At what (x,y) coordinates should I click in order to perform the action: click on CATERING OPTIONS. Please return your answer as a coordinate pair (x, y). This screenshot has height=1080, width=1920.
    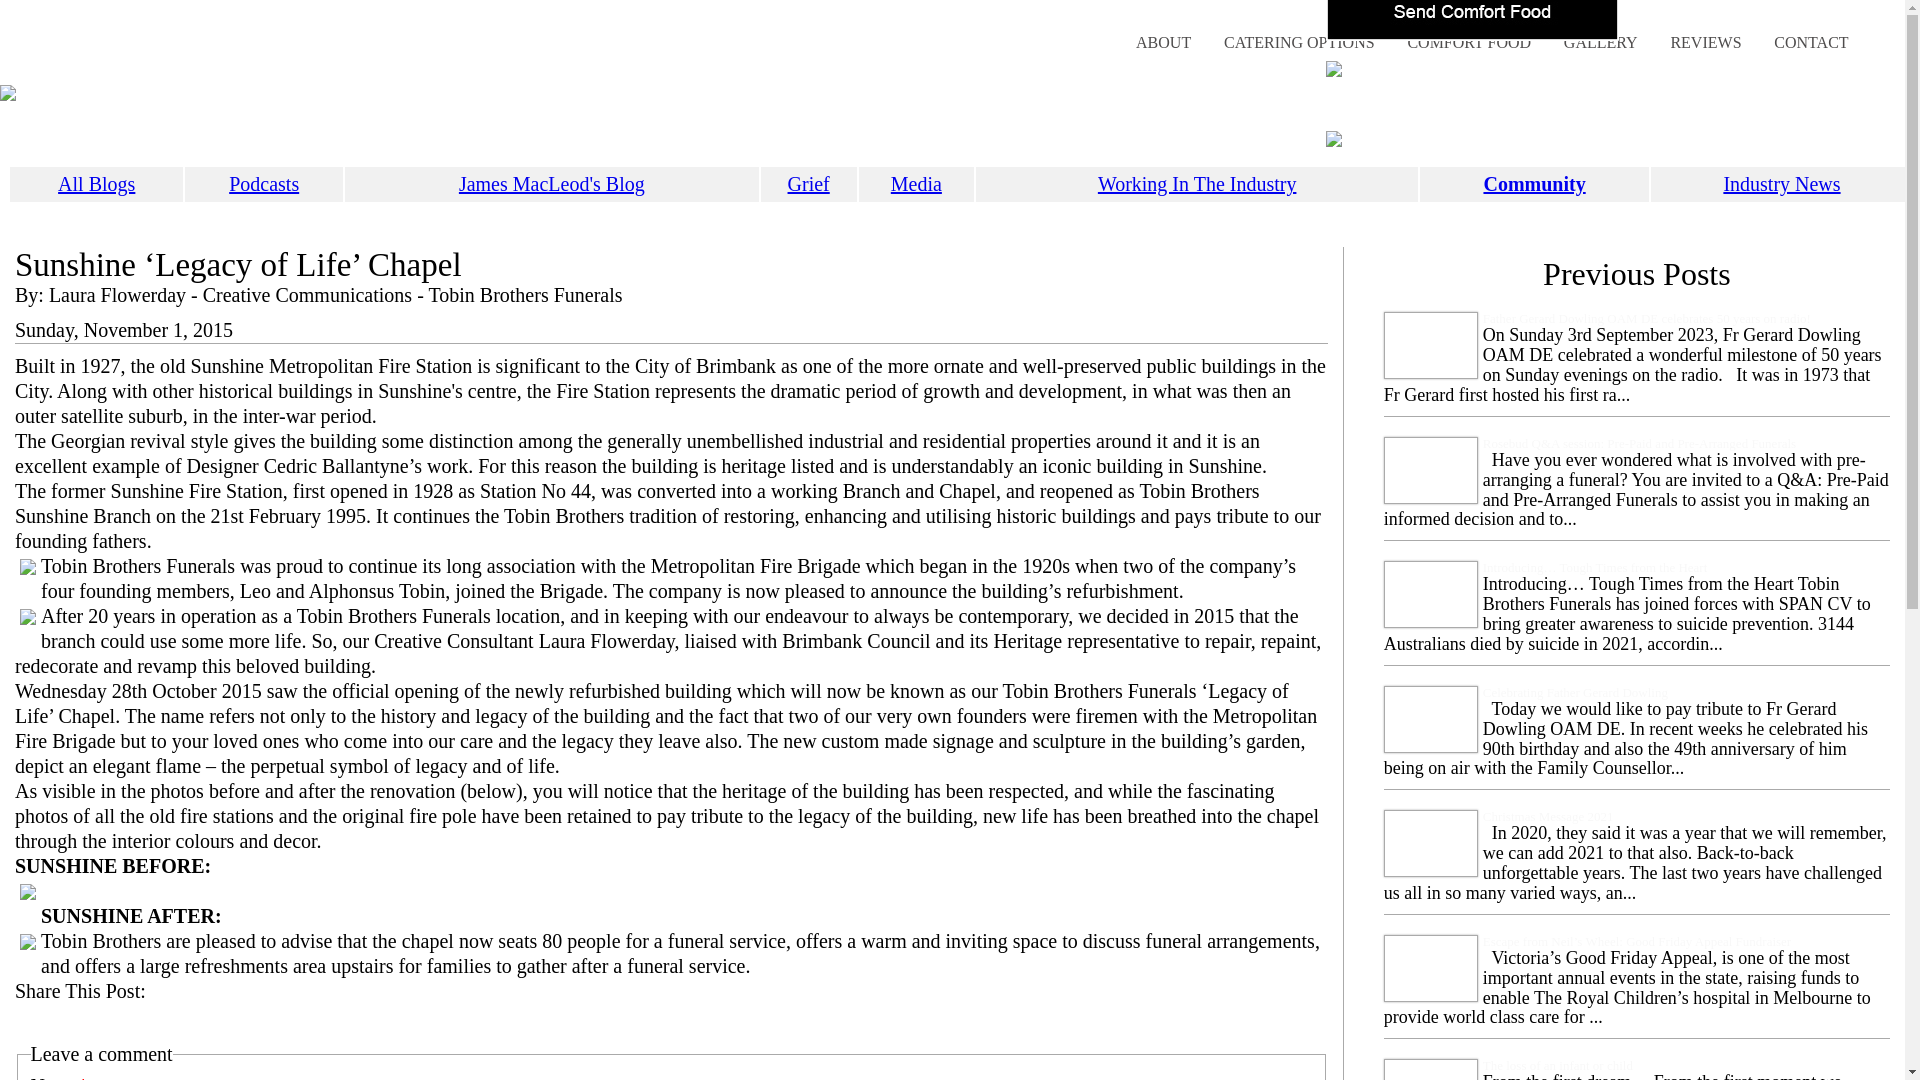
    Looking at the image, I should click on (1300, 42).